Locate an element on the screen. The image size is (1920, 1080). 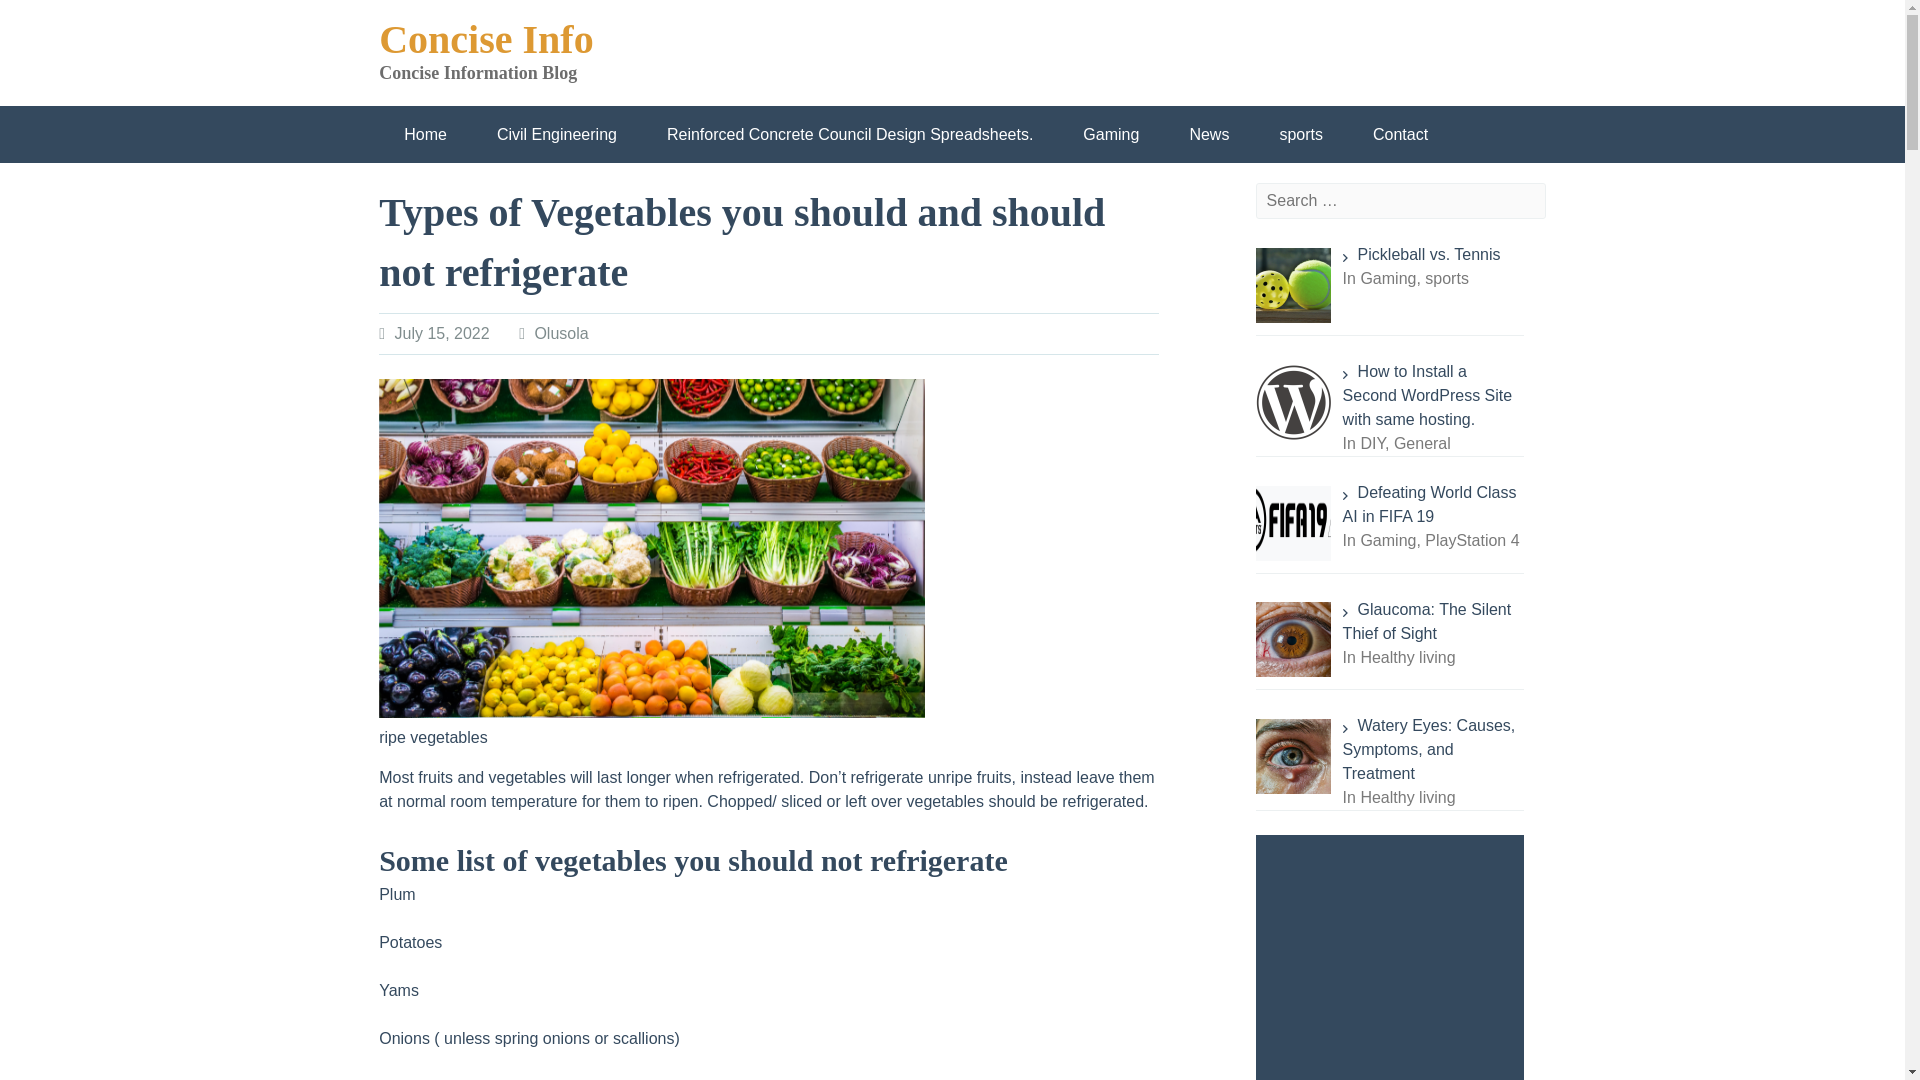
Watery Eyes: Causes, Symptoms, and Treatment is located at coordinates (1429, 749).